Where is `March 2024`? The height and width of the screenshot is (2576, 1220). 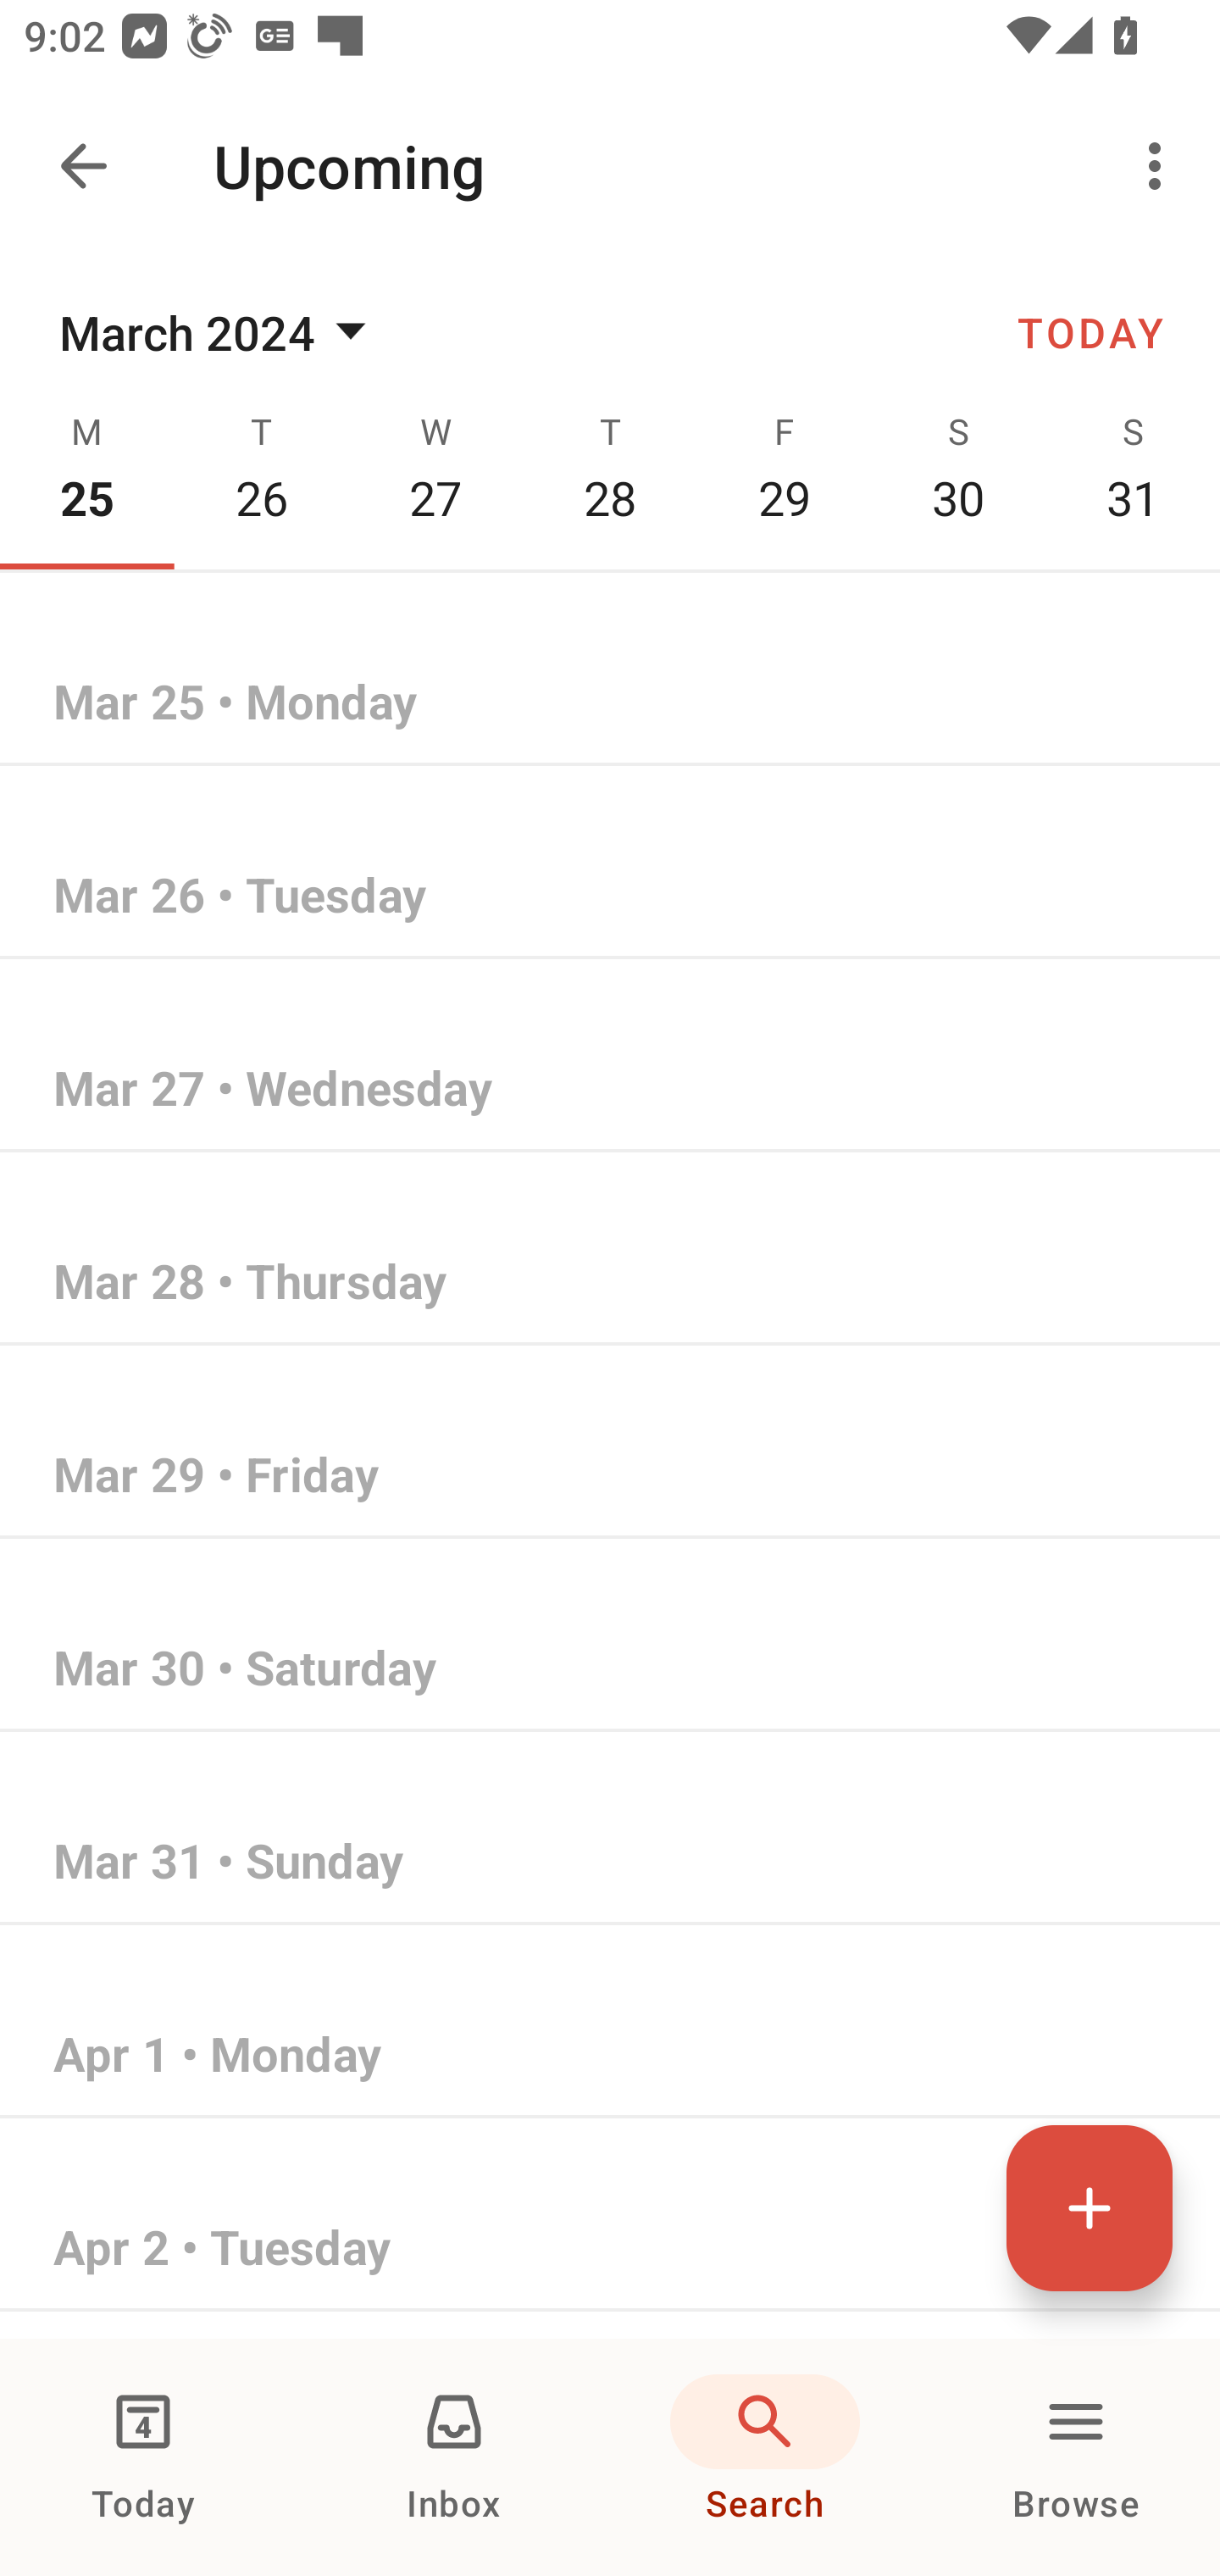 March 2024 is located at coordinates (219, 332).